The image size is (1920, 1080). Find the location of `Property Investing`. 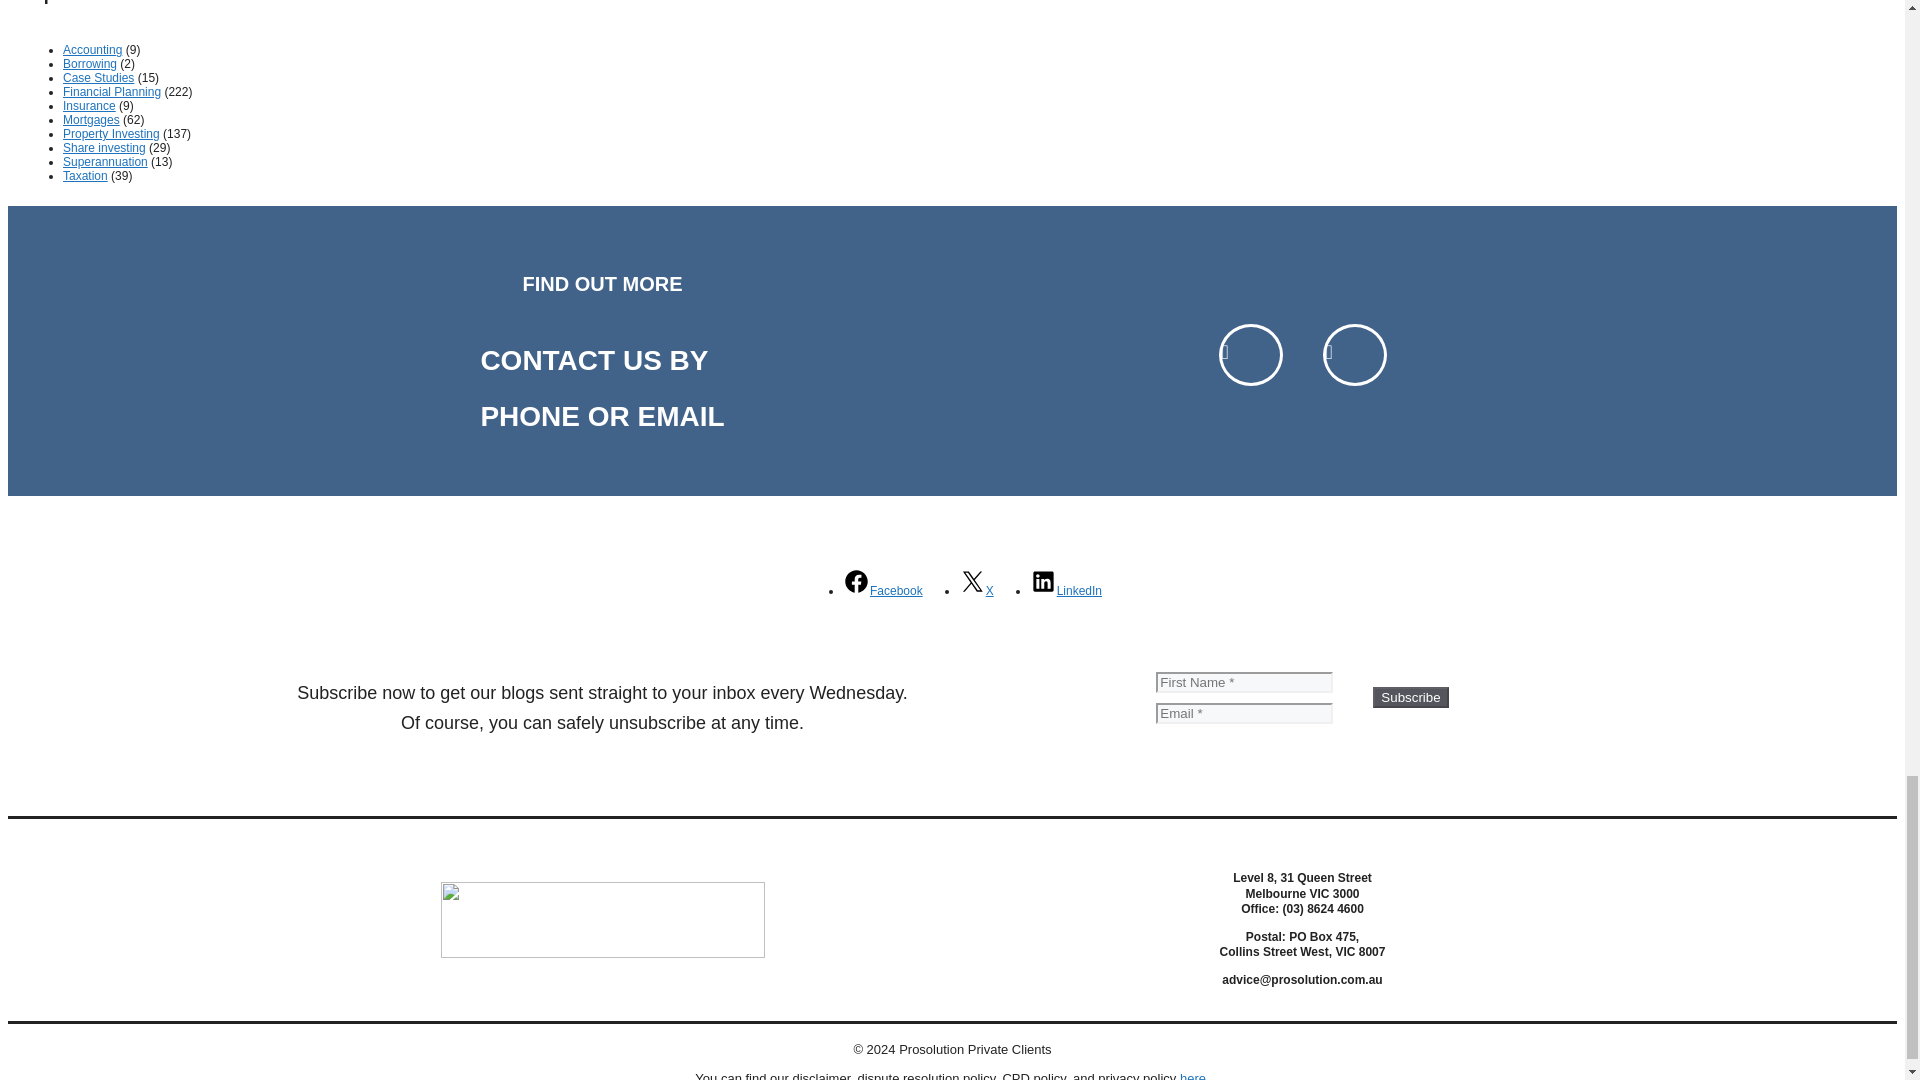

Property Investing is located at coordinates (111, 134).